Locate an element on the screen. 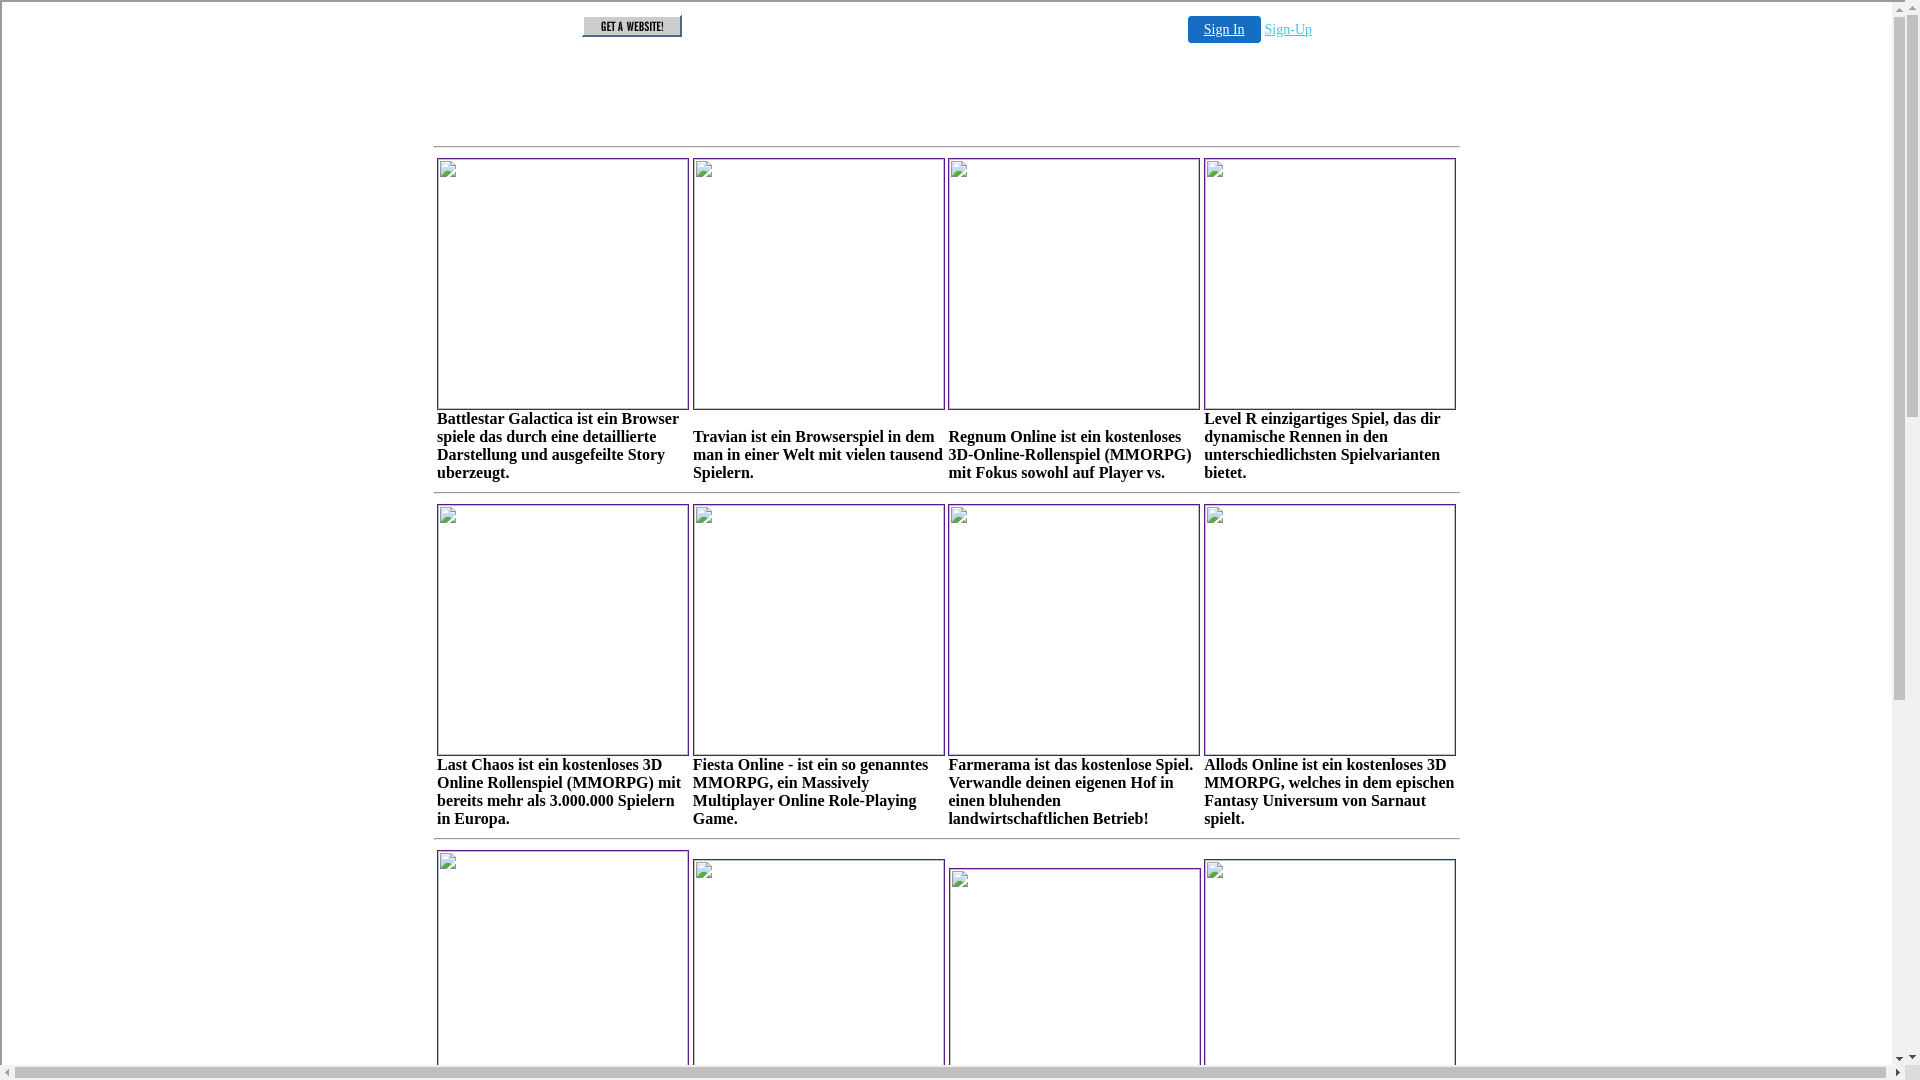 The width and height of the screenshot is (1920, 1080). testspiel deutschland bosnien 2010 is located at coordinates (667, 960).